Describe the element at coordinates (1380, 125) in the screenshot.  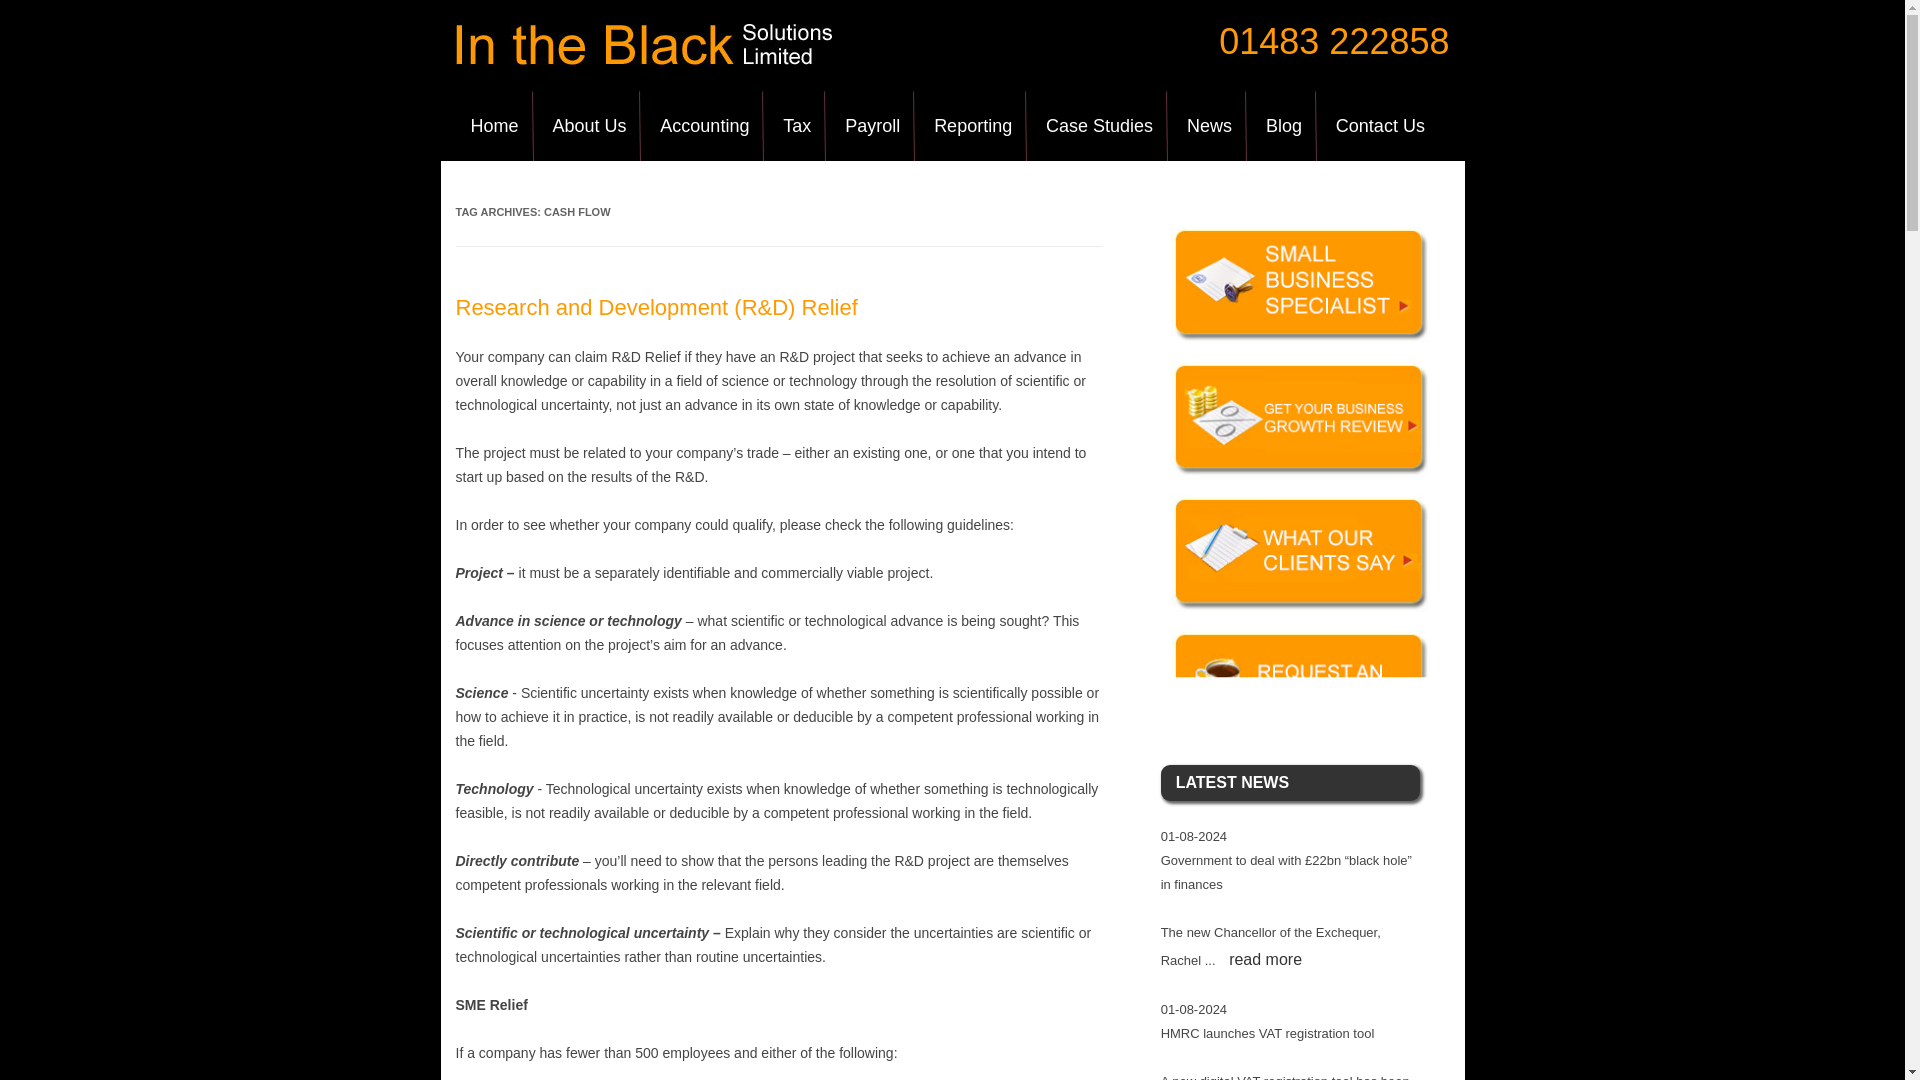
I see `Contact Us` at that location.